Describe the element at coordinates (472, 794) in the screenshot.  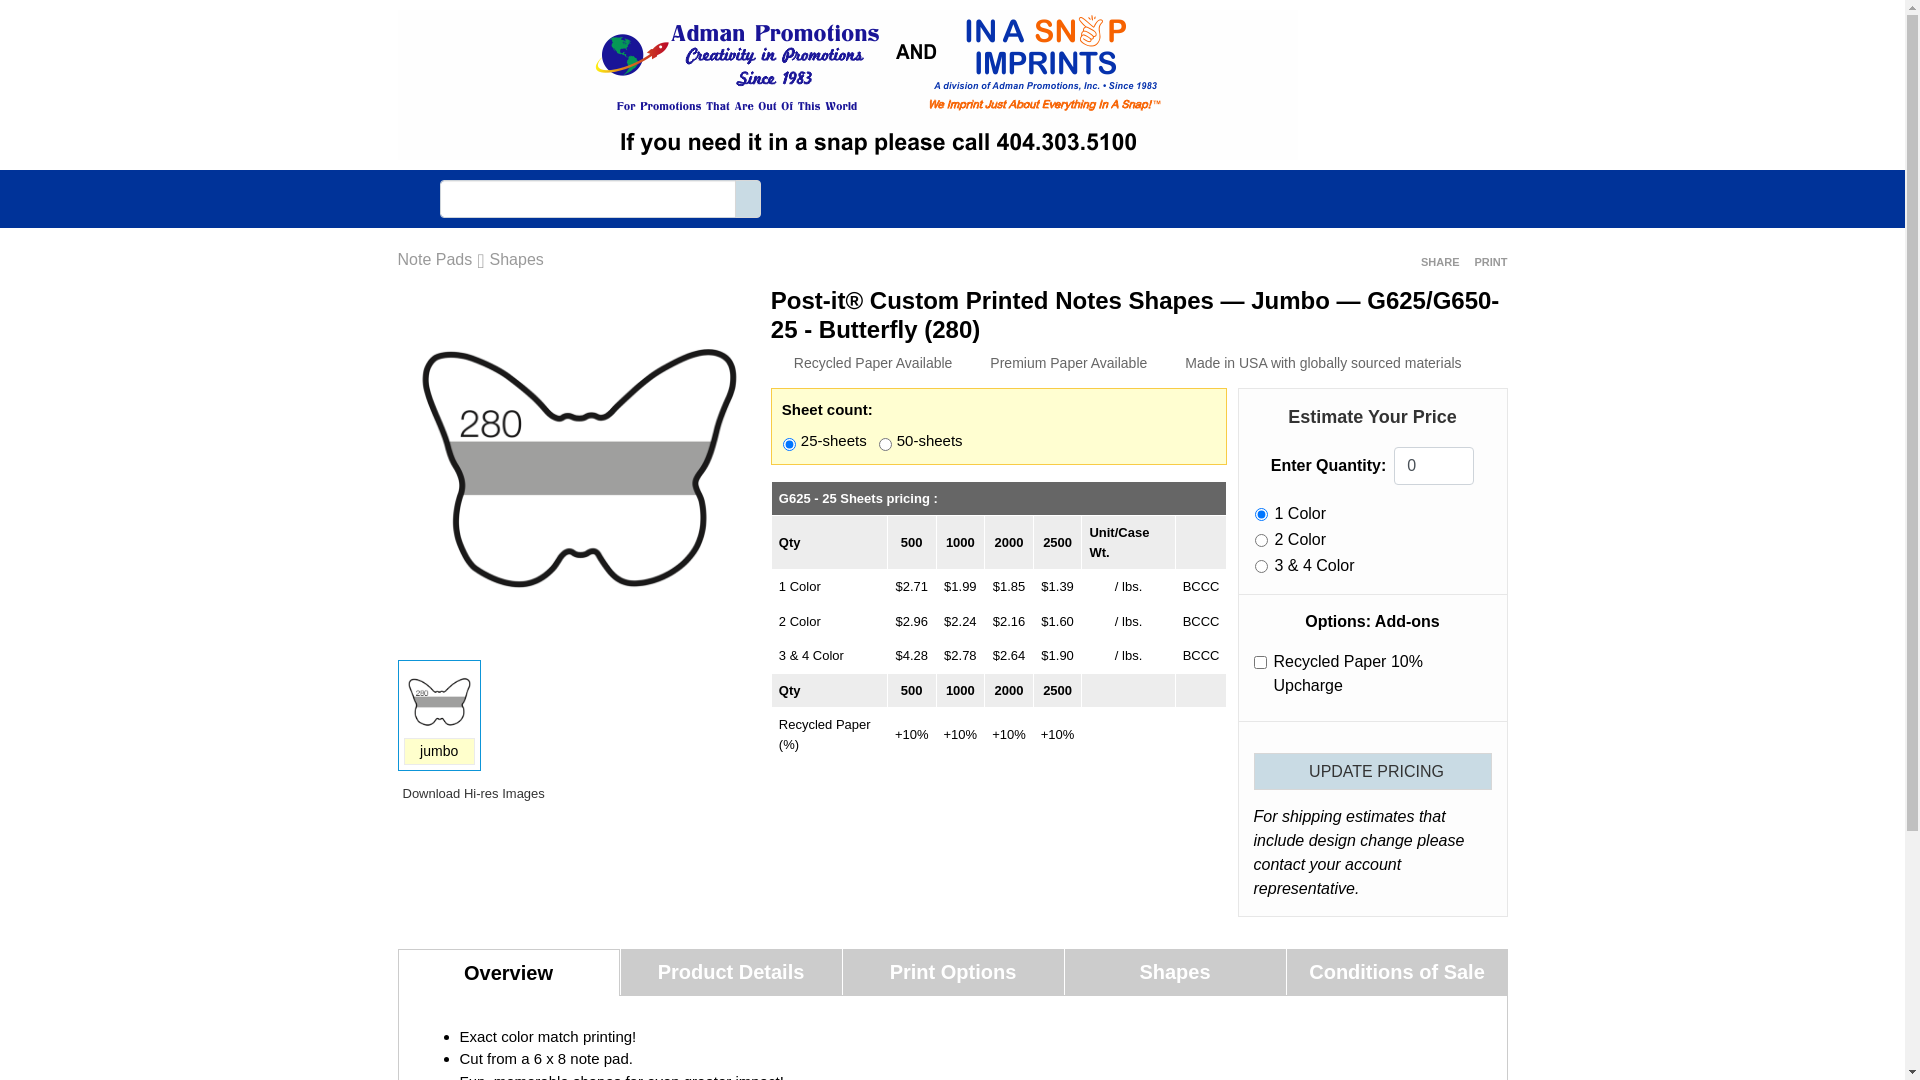
I see `Download Hi-res Images` at that location.